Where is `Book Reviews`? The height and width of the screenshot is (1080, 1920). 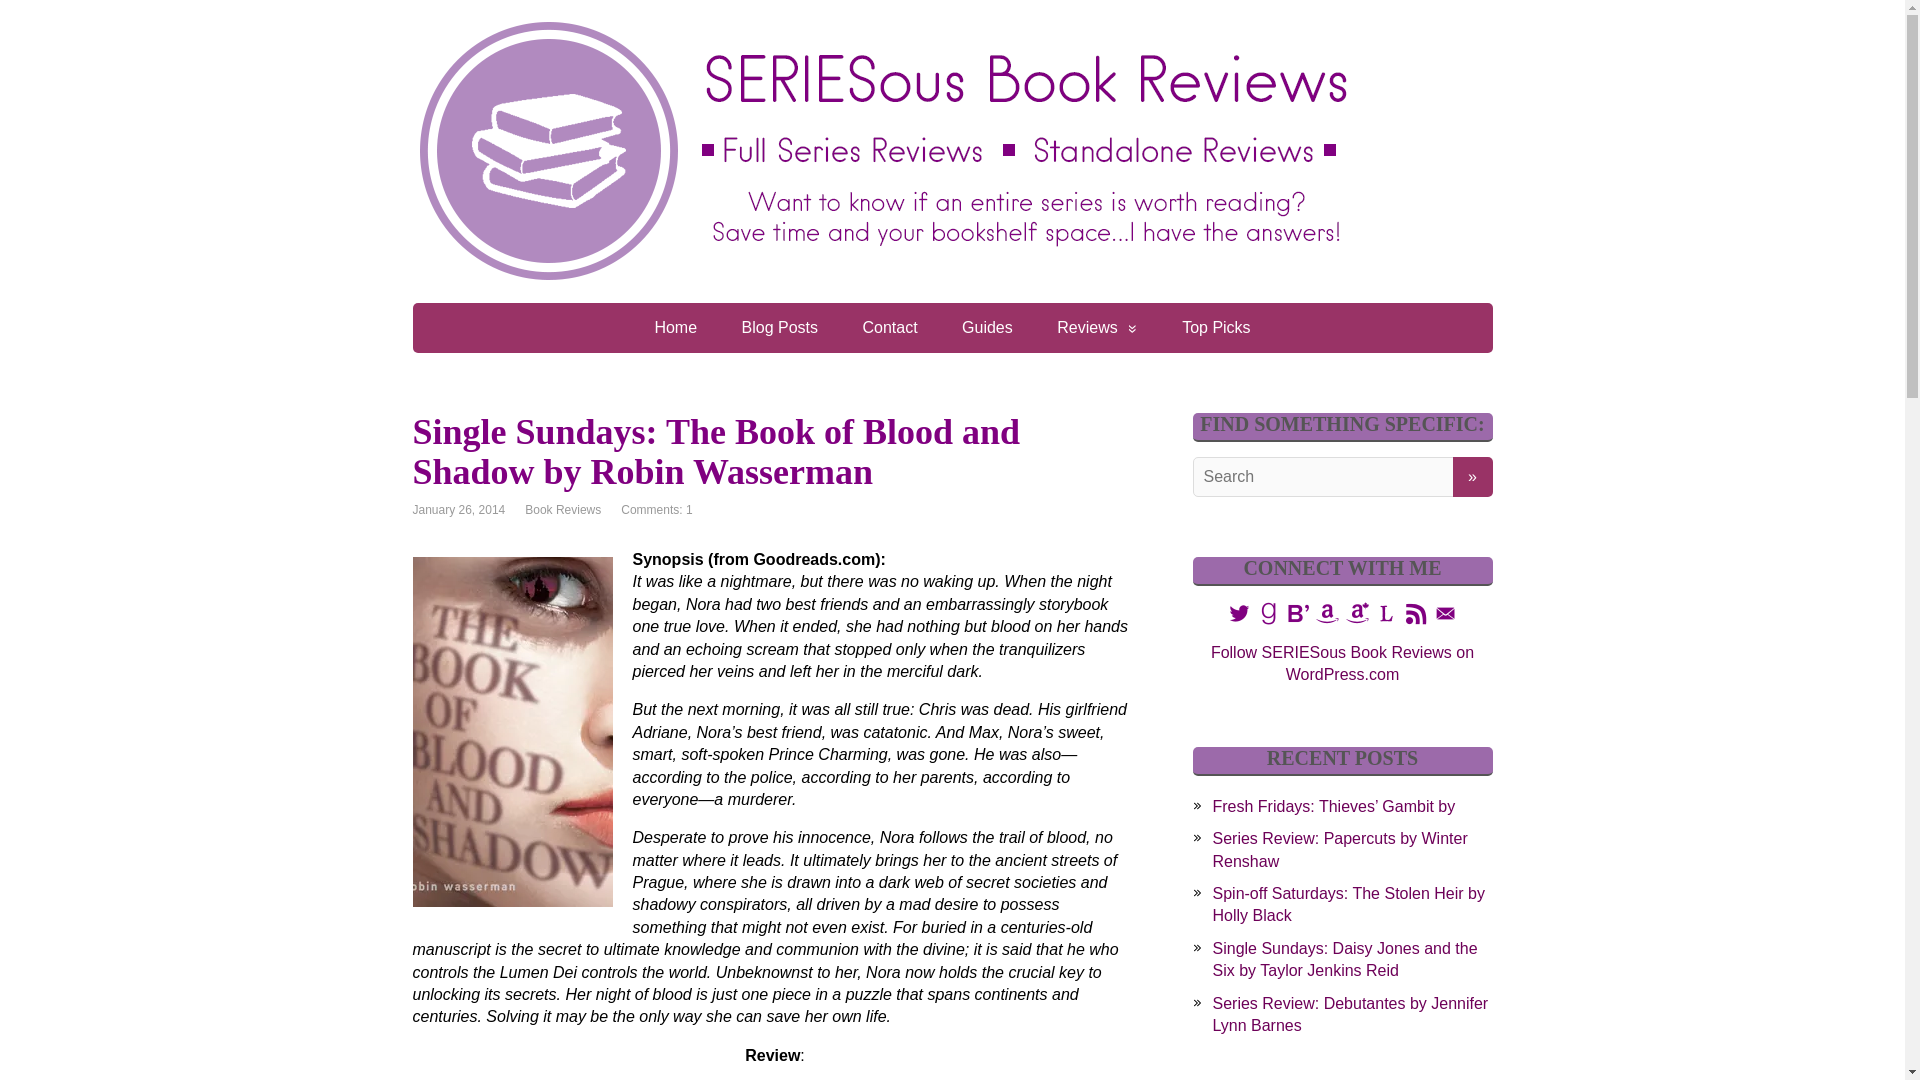 Book Reviews is located at coordinates (562, 510).